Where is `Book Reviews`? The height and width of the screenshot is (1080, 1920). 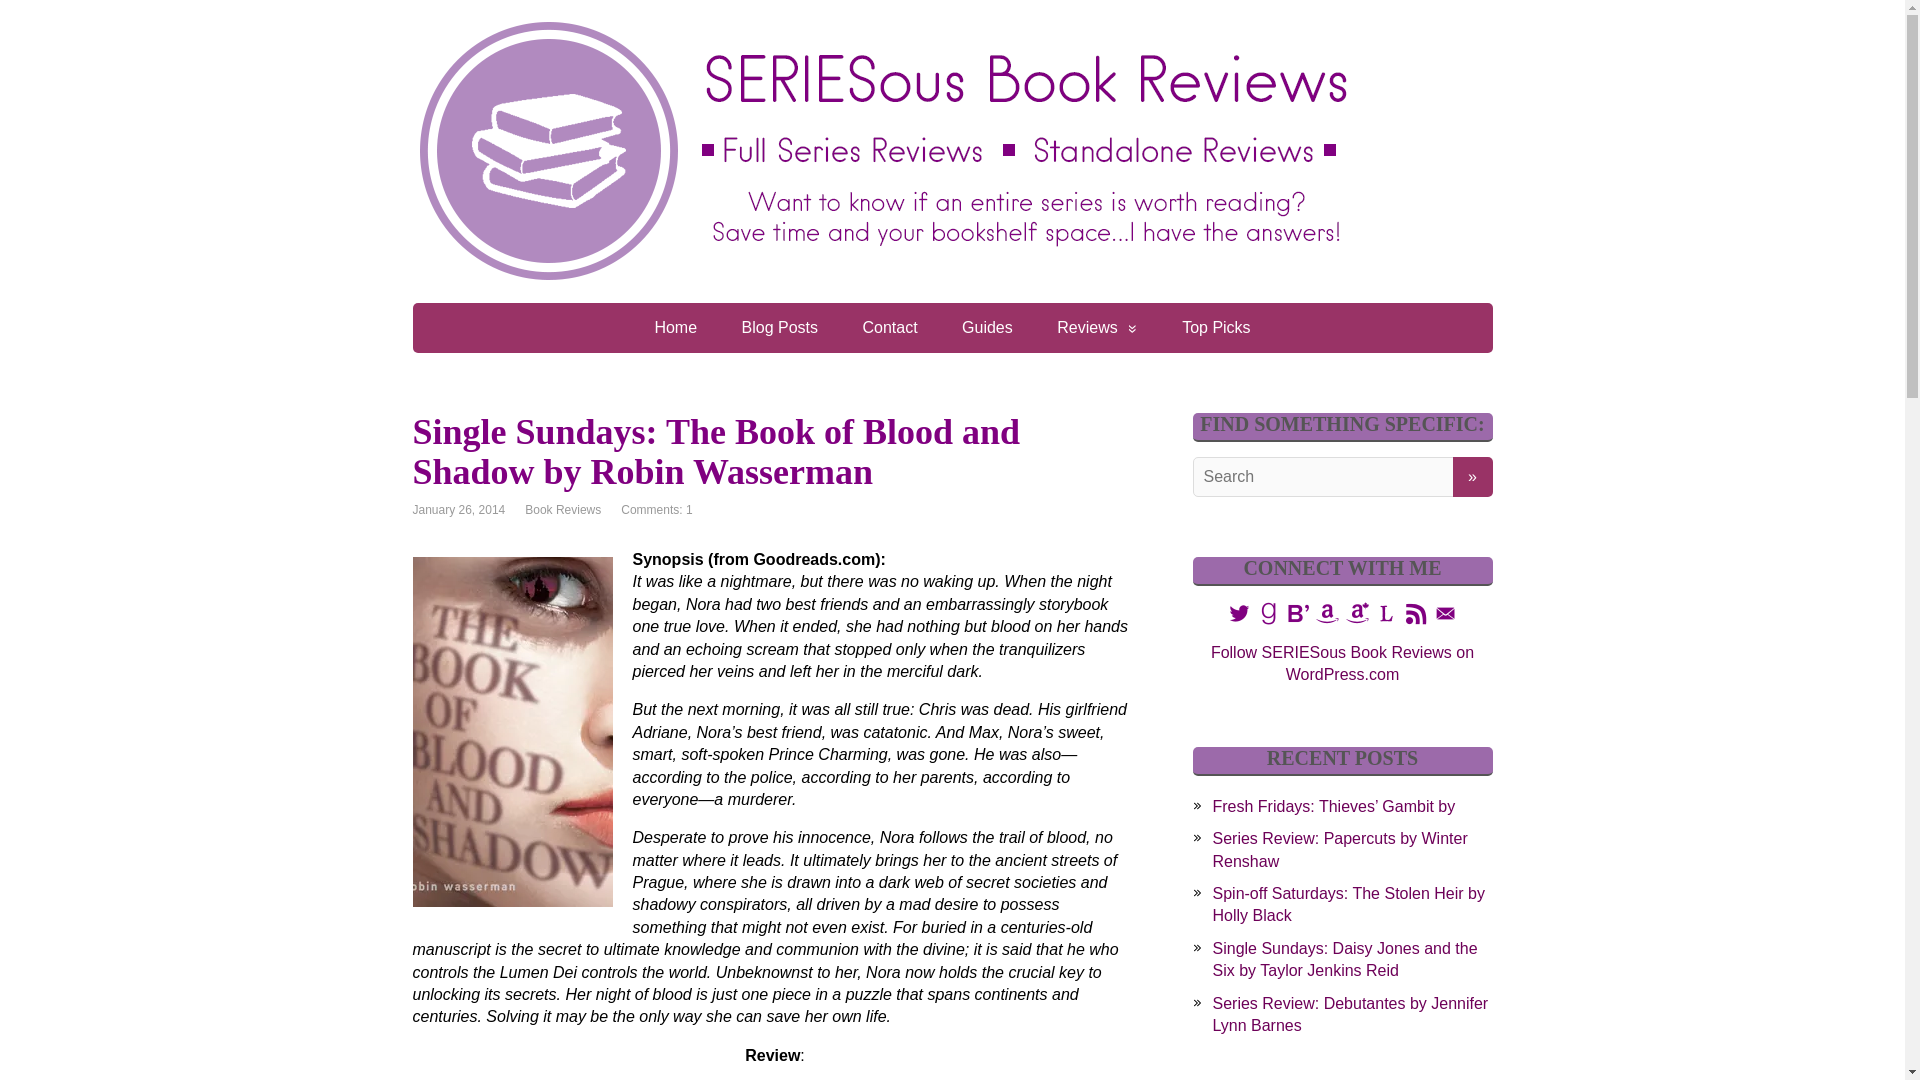 Book Reviews is located at coordinates (562, 510).